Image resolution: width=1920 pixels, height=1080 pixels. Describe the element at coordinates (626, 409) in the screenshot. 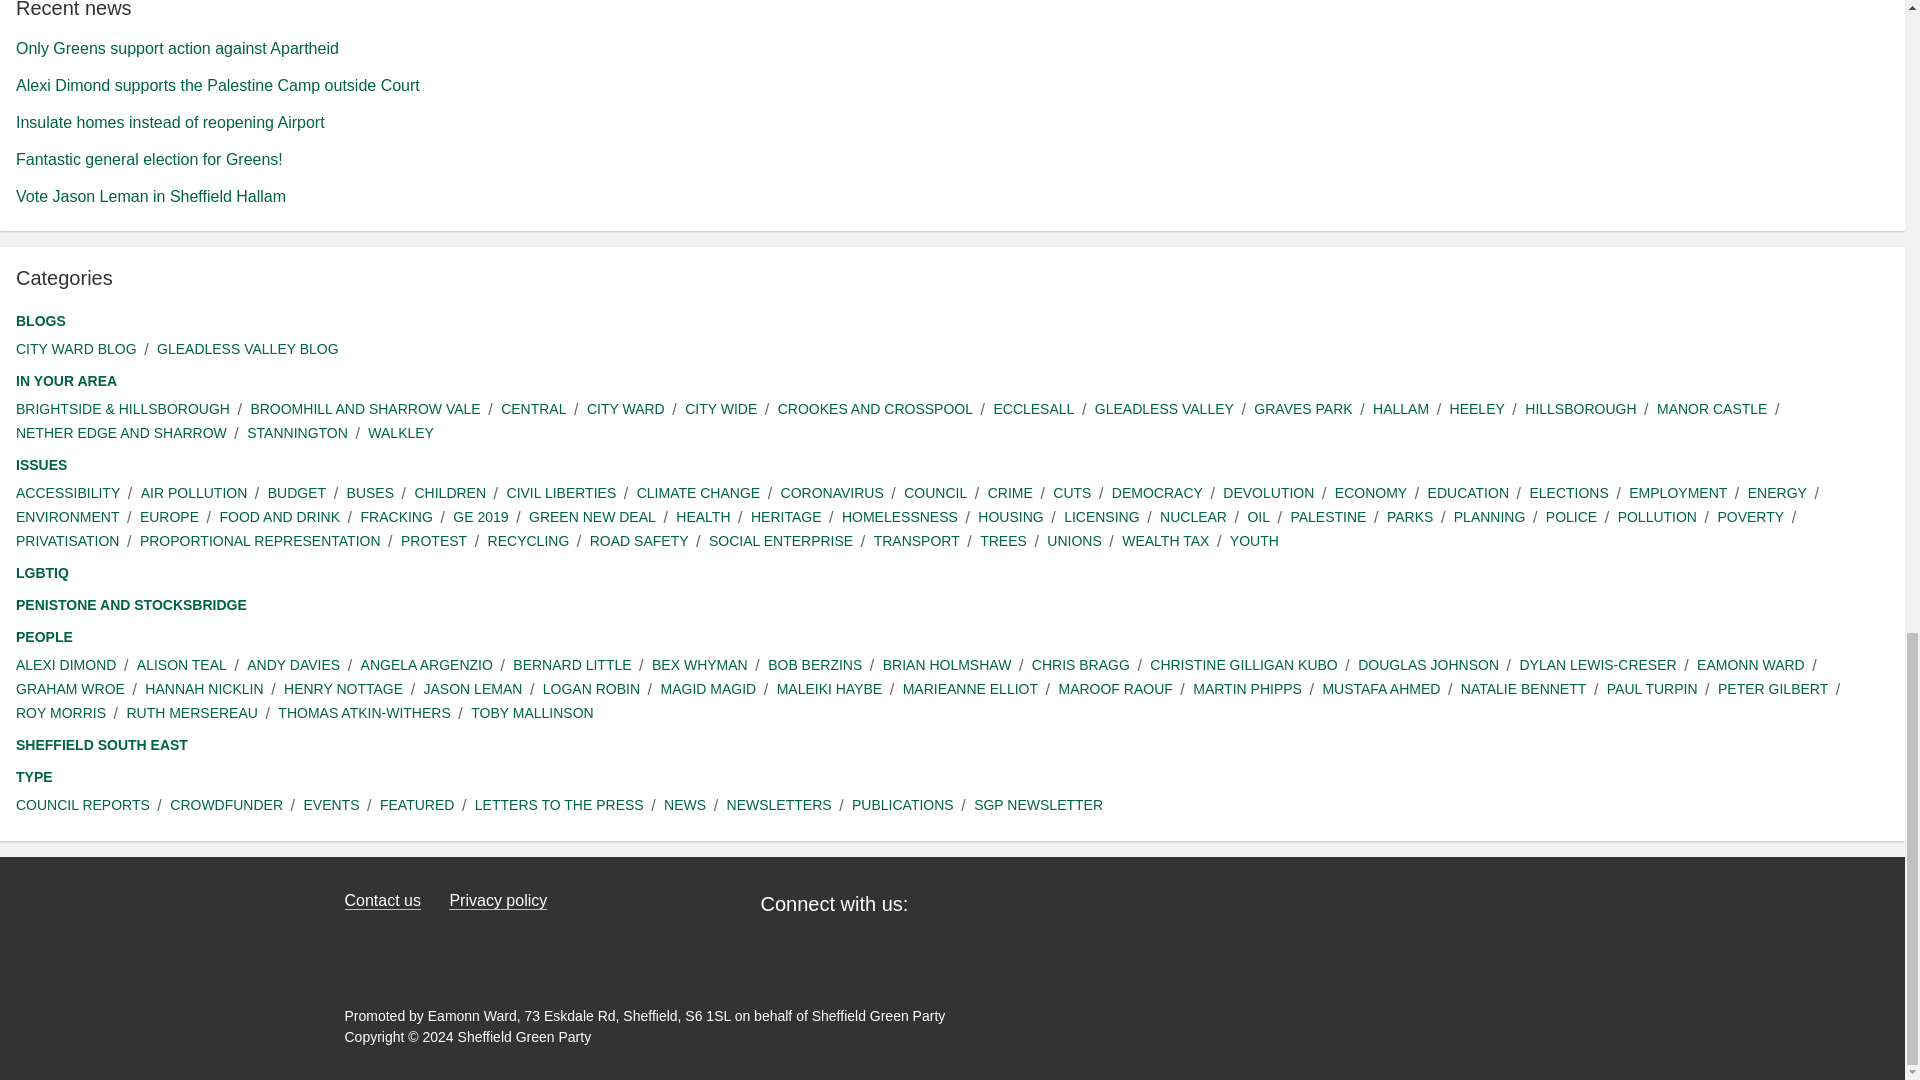

I see `CITY WARD` at that location.